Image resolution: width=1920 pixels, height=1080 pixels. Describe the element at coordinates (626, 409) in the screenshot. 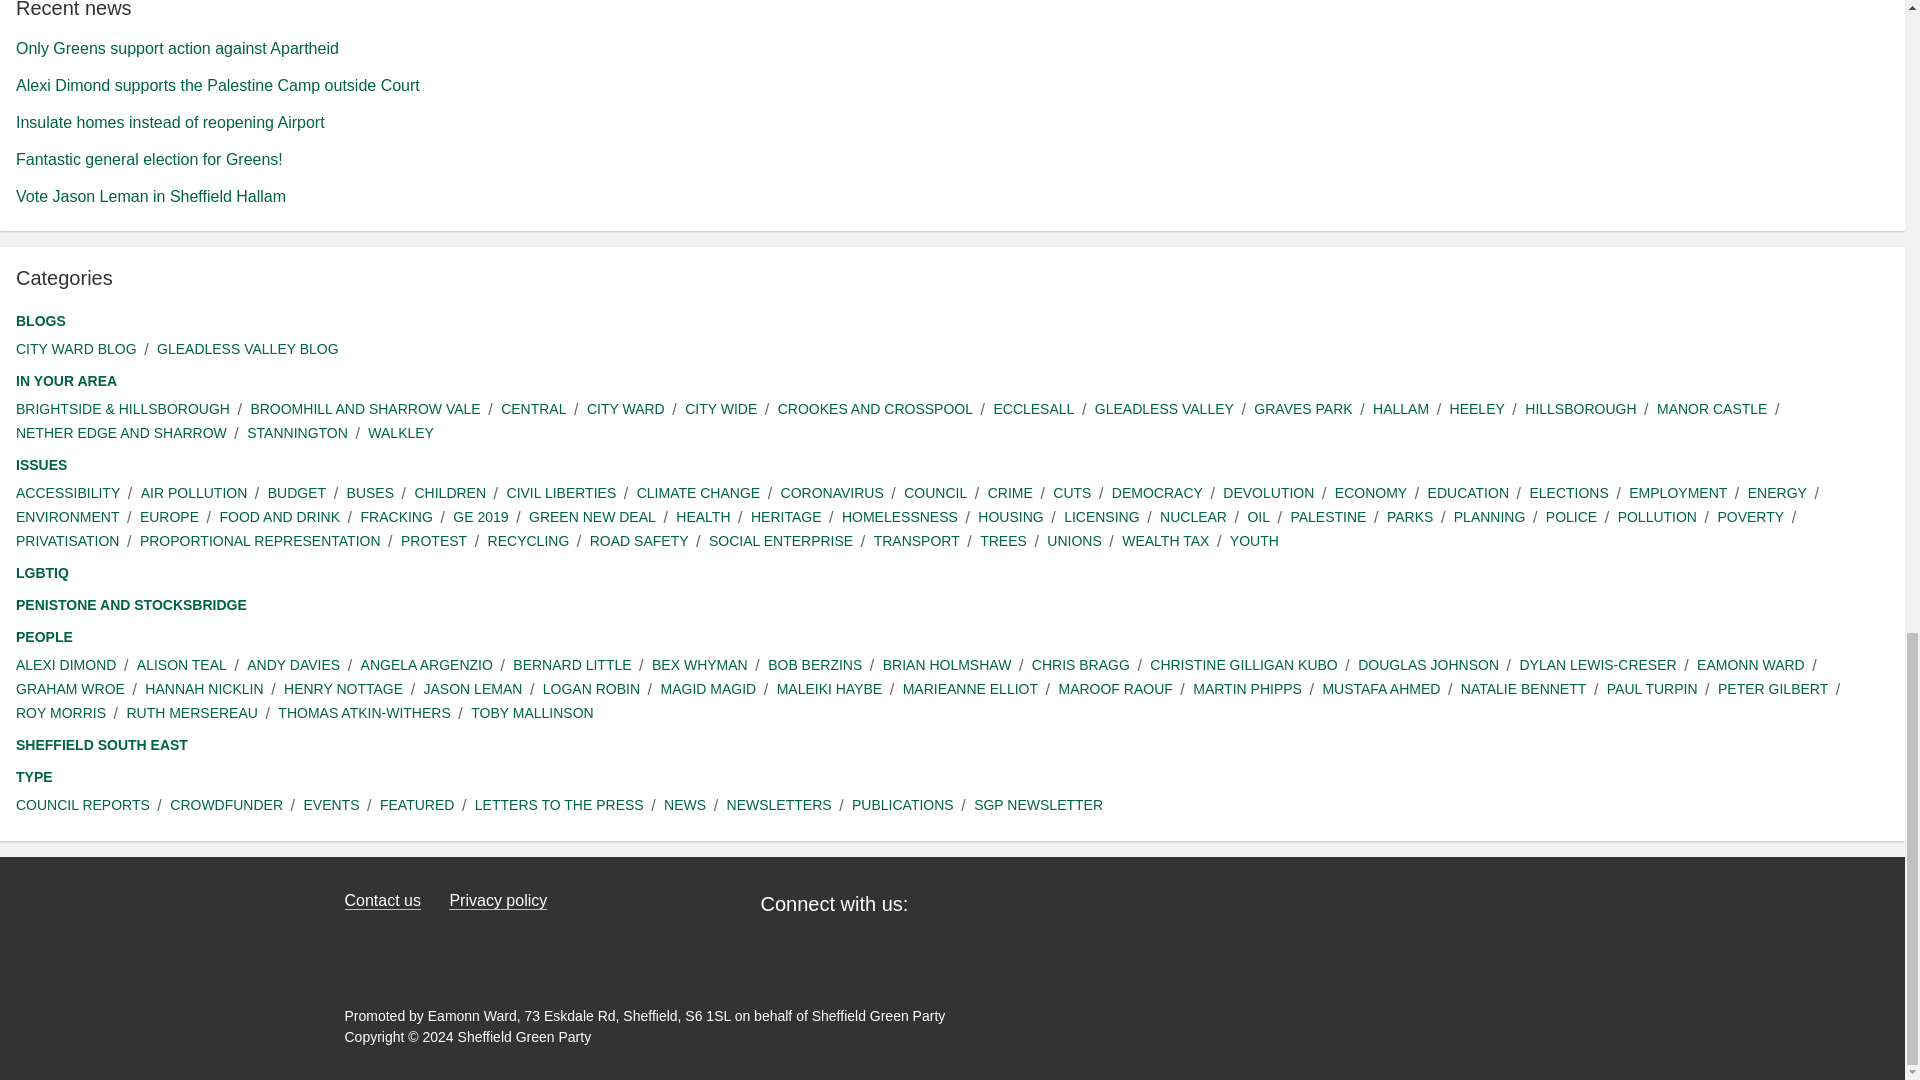

I see `CITY WARD` at that location.